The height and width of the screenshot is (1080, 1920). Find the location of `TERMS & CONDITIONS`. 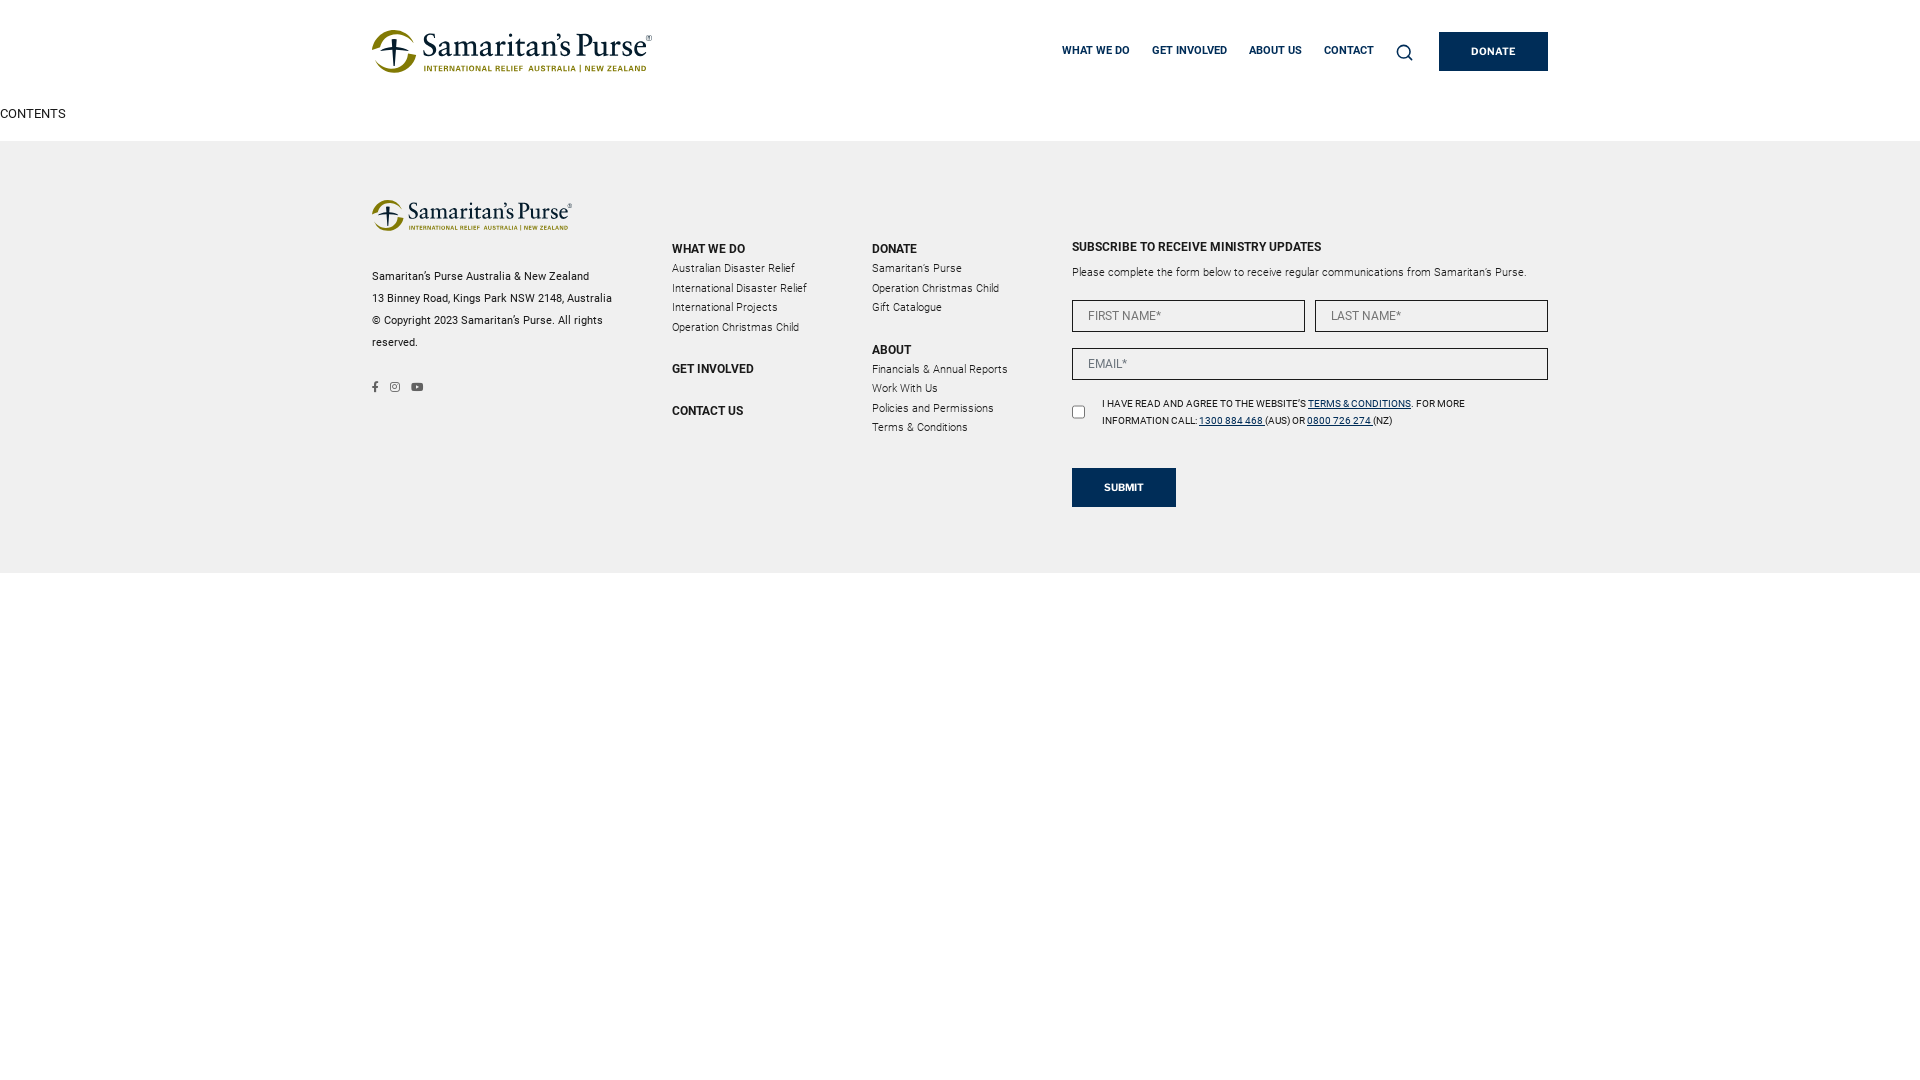

TERMS & CONDITIONS is located at coordinates (1360, 404).